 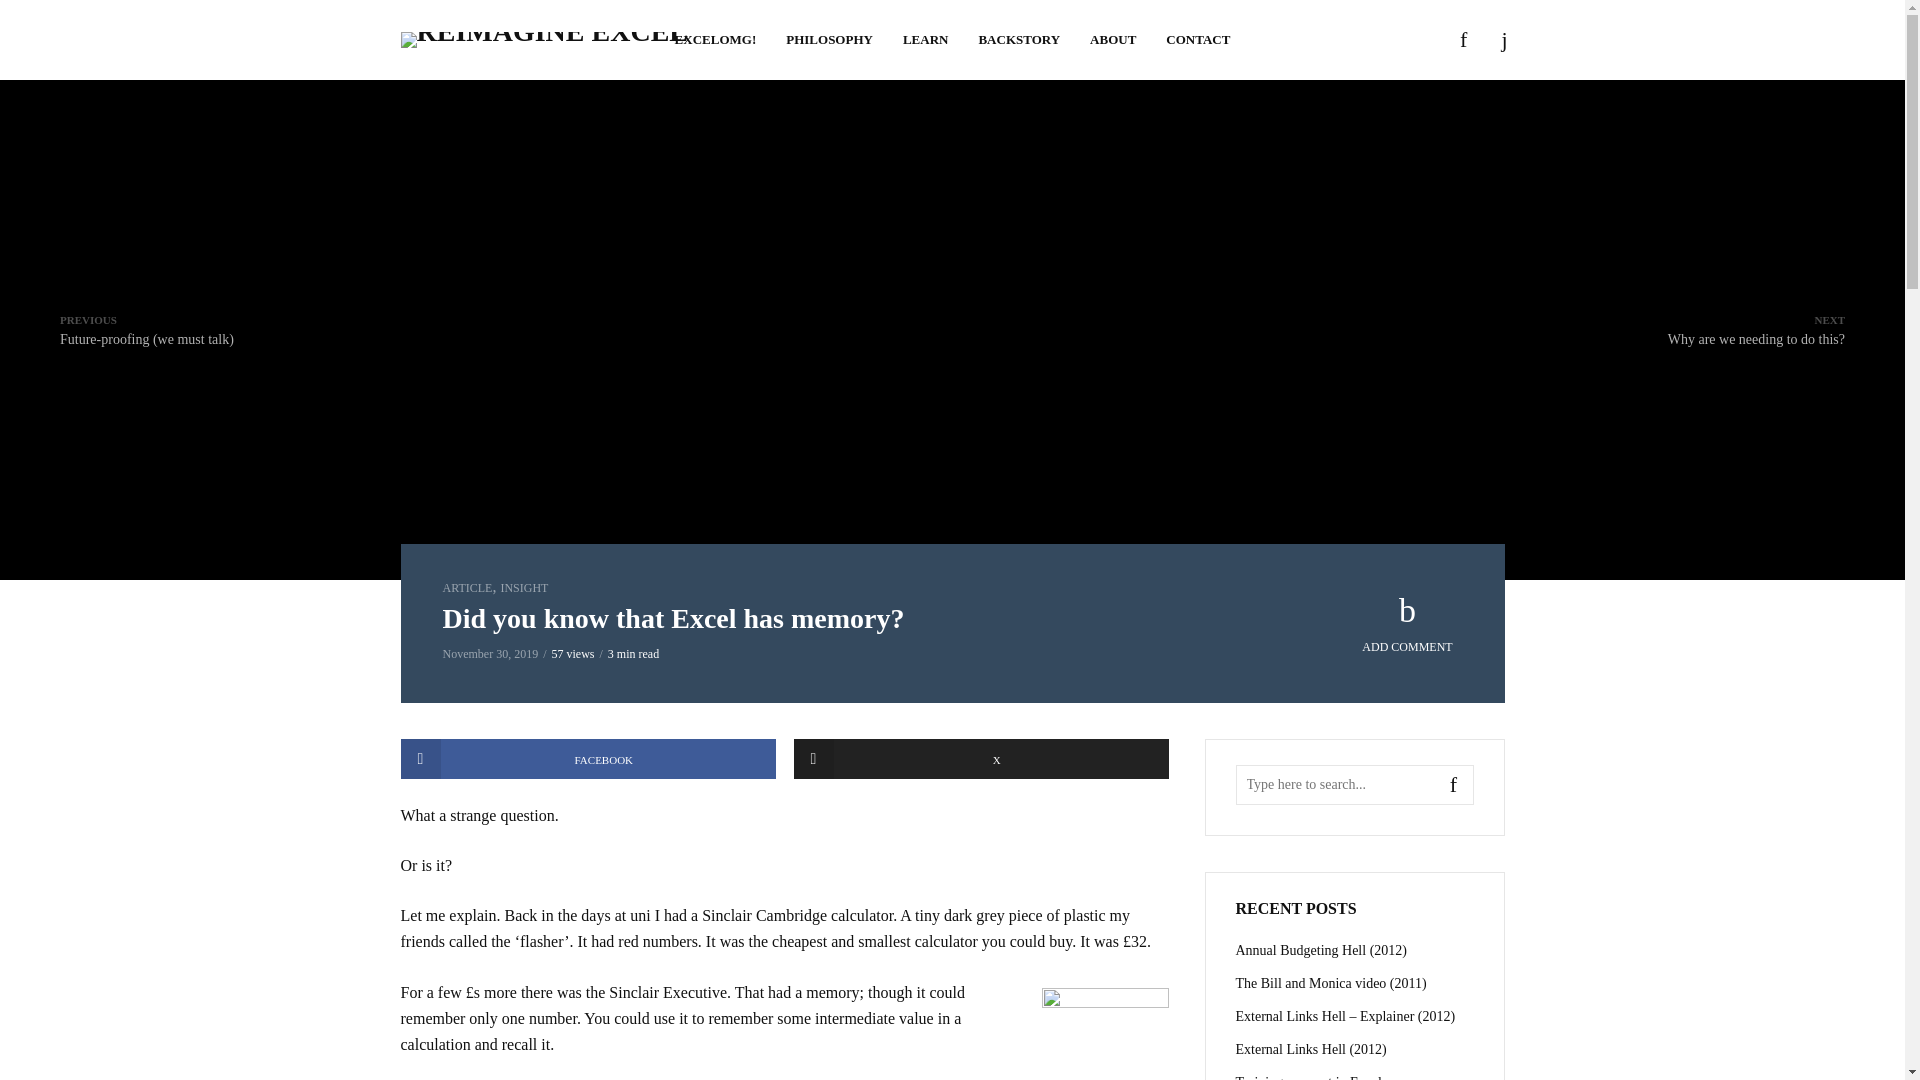 I want to click on ADD COMMENT, so click(x=982, y=758).